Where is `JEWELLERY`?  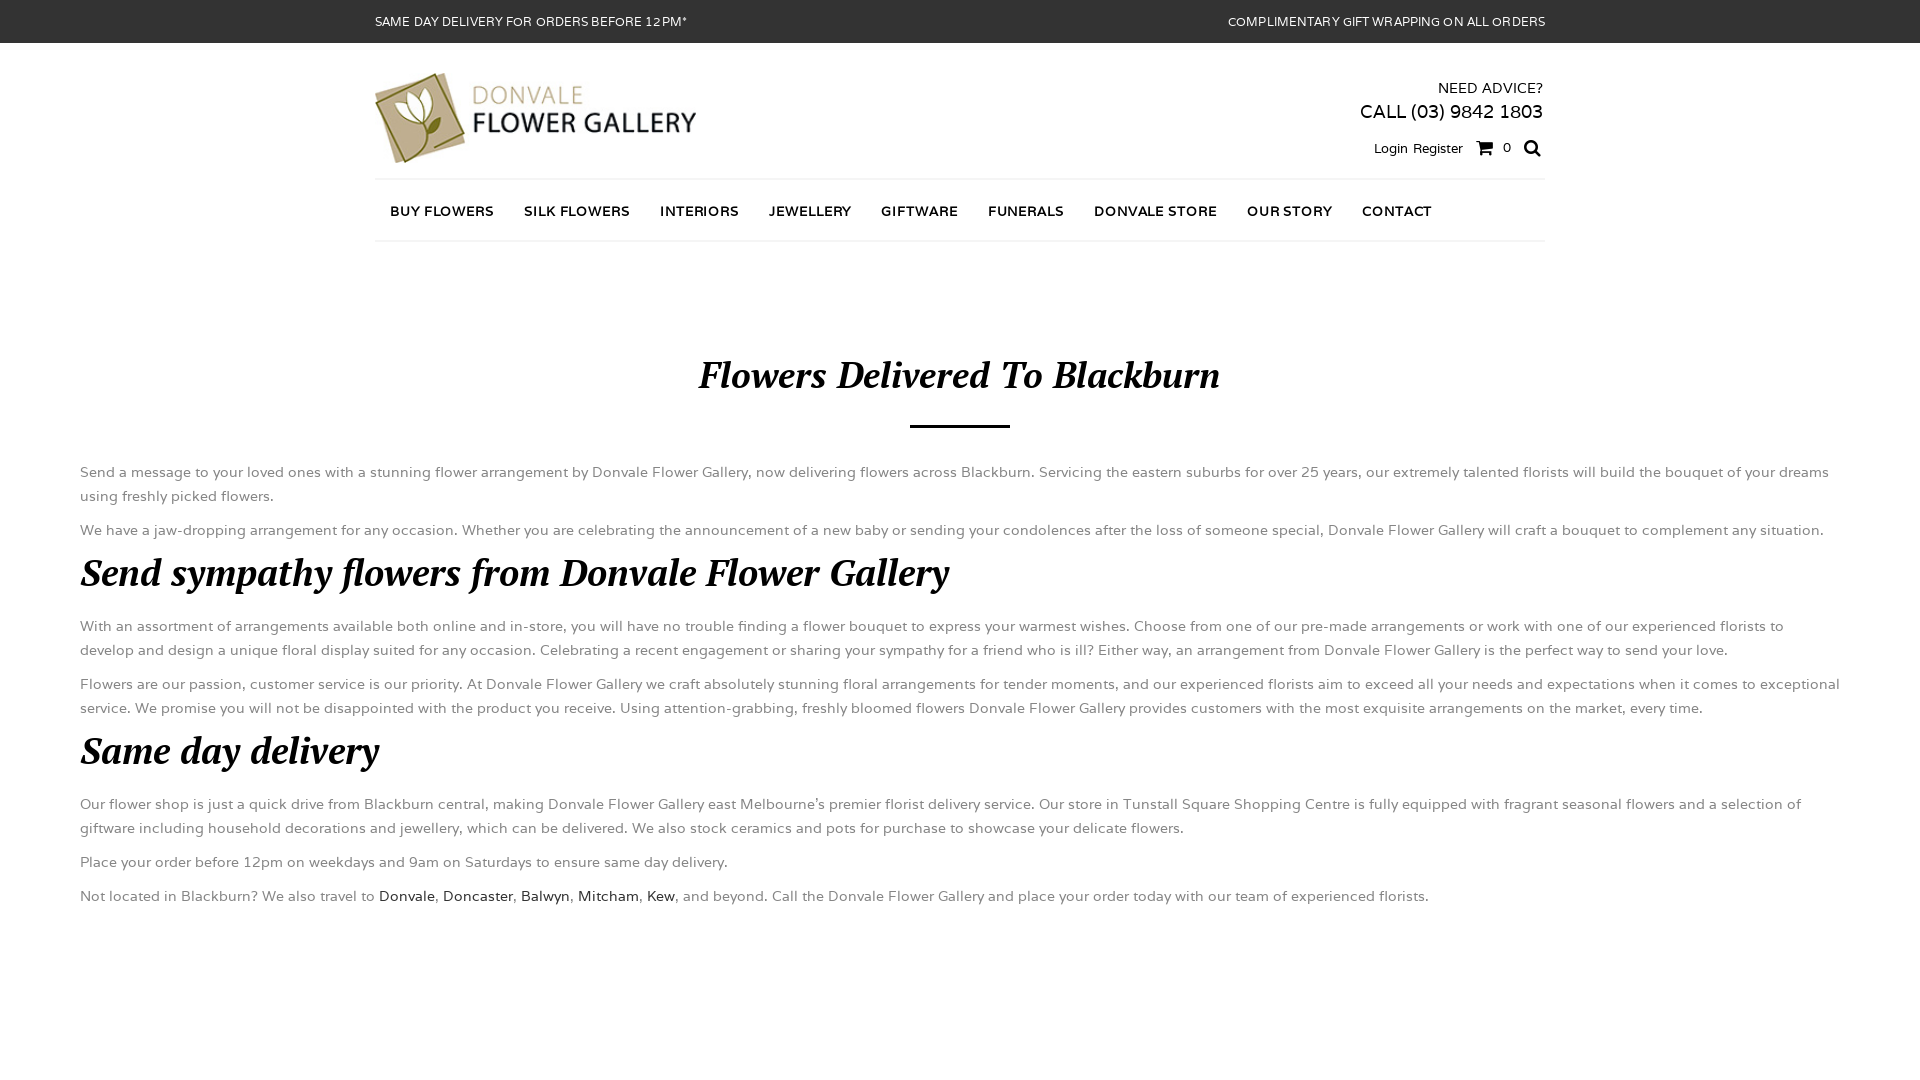 JEWELLERY is located at coordinates (810, 212).